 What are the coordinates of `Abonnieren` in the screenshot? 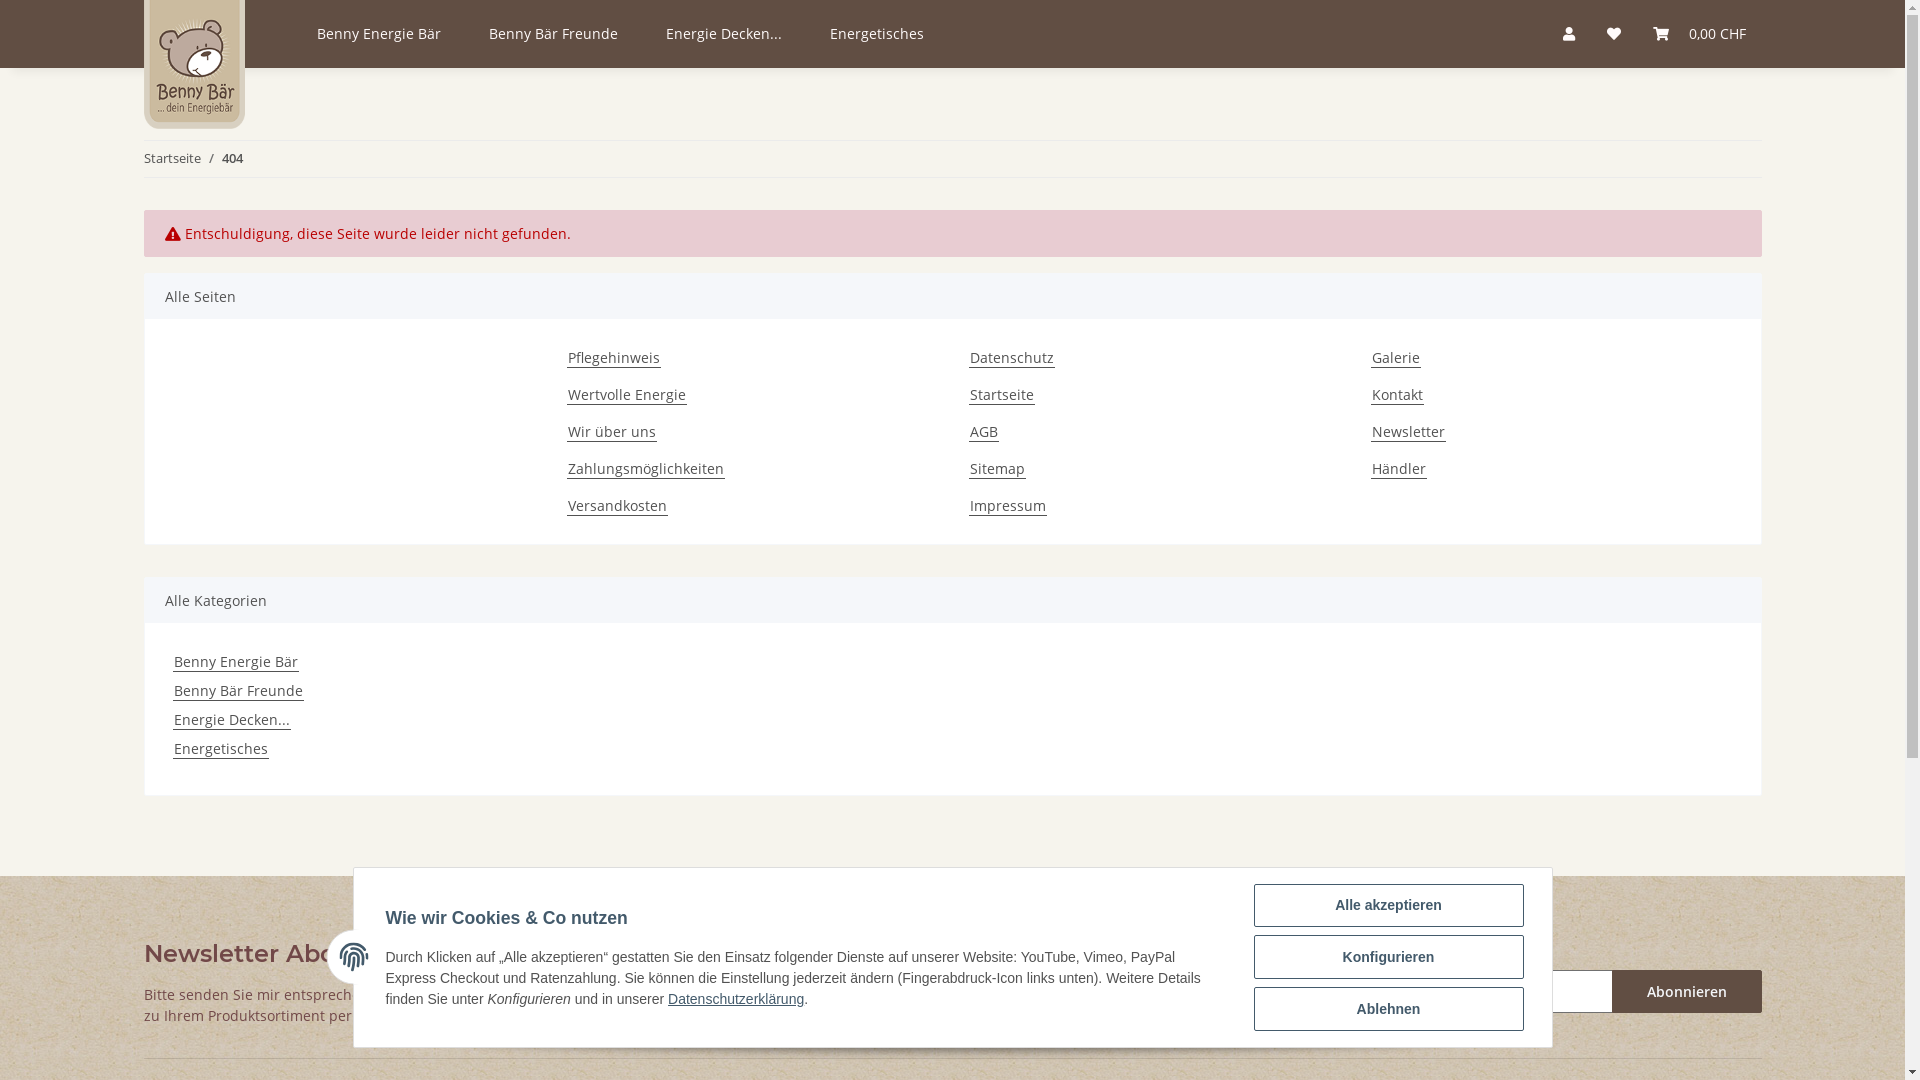 It's located at (1687, 992).